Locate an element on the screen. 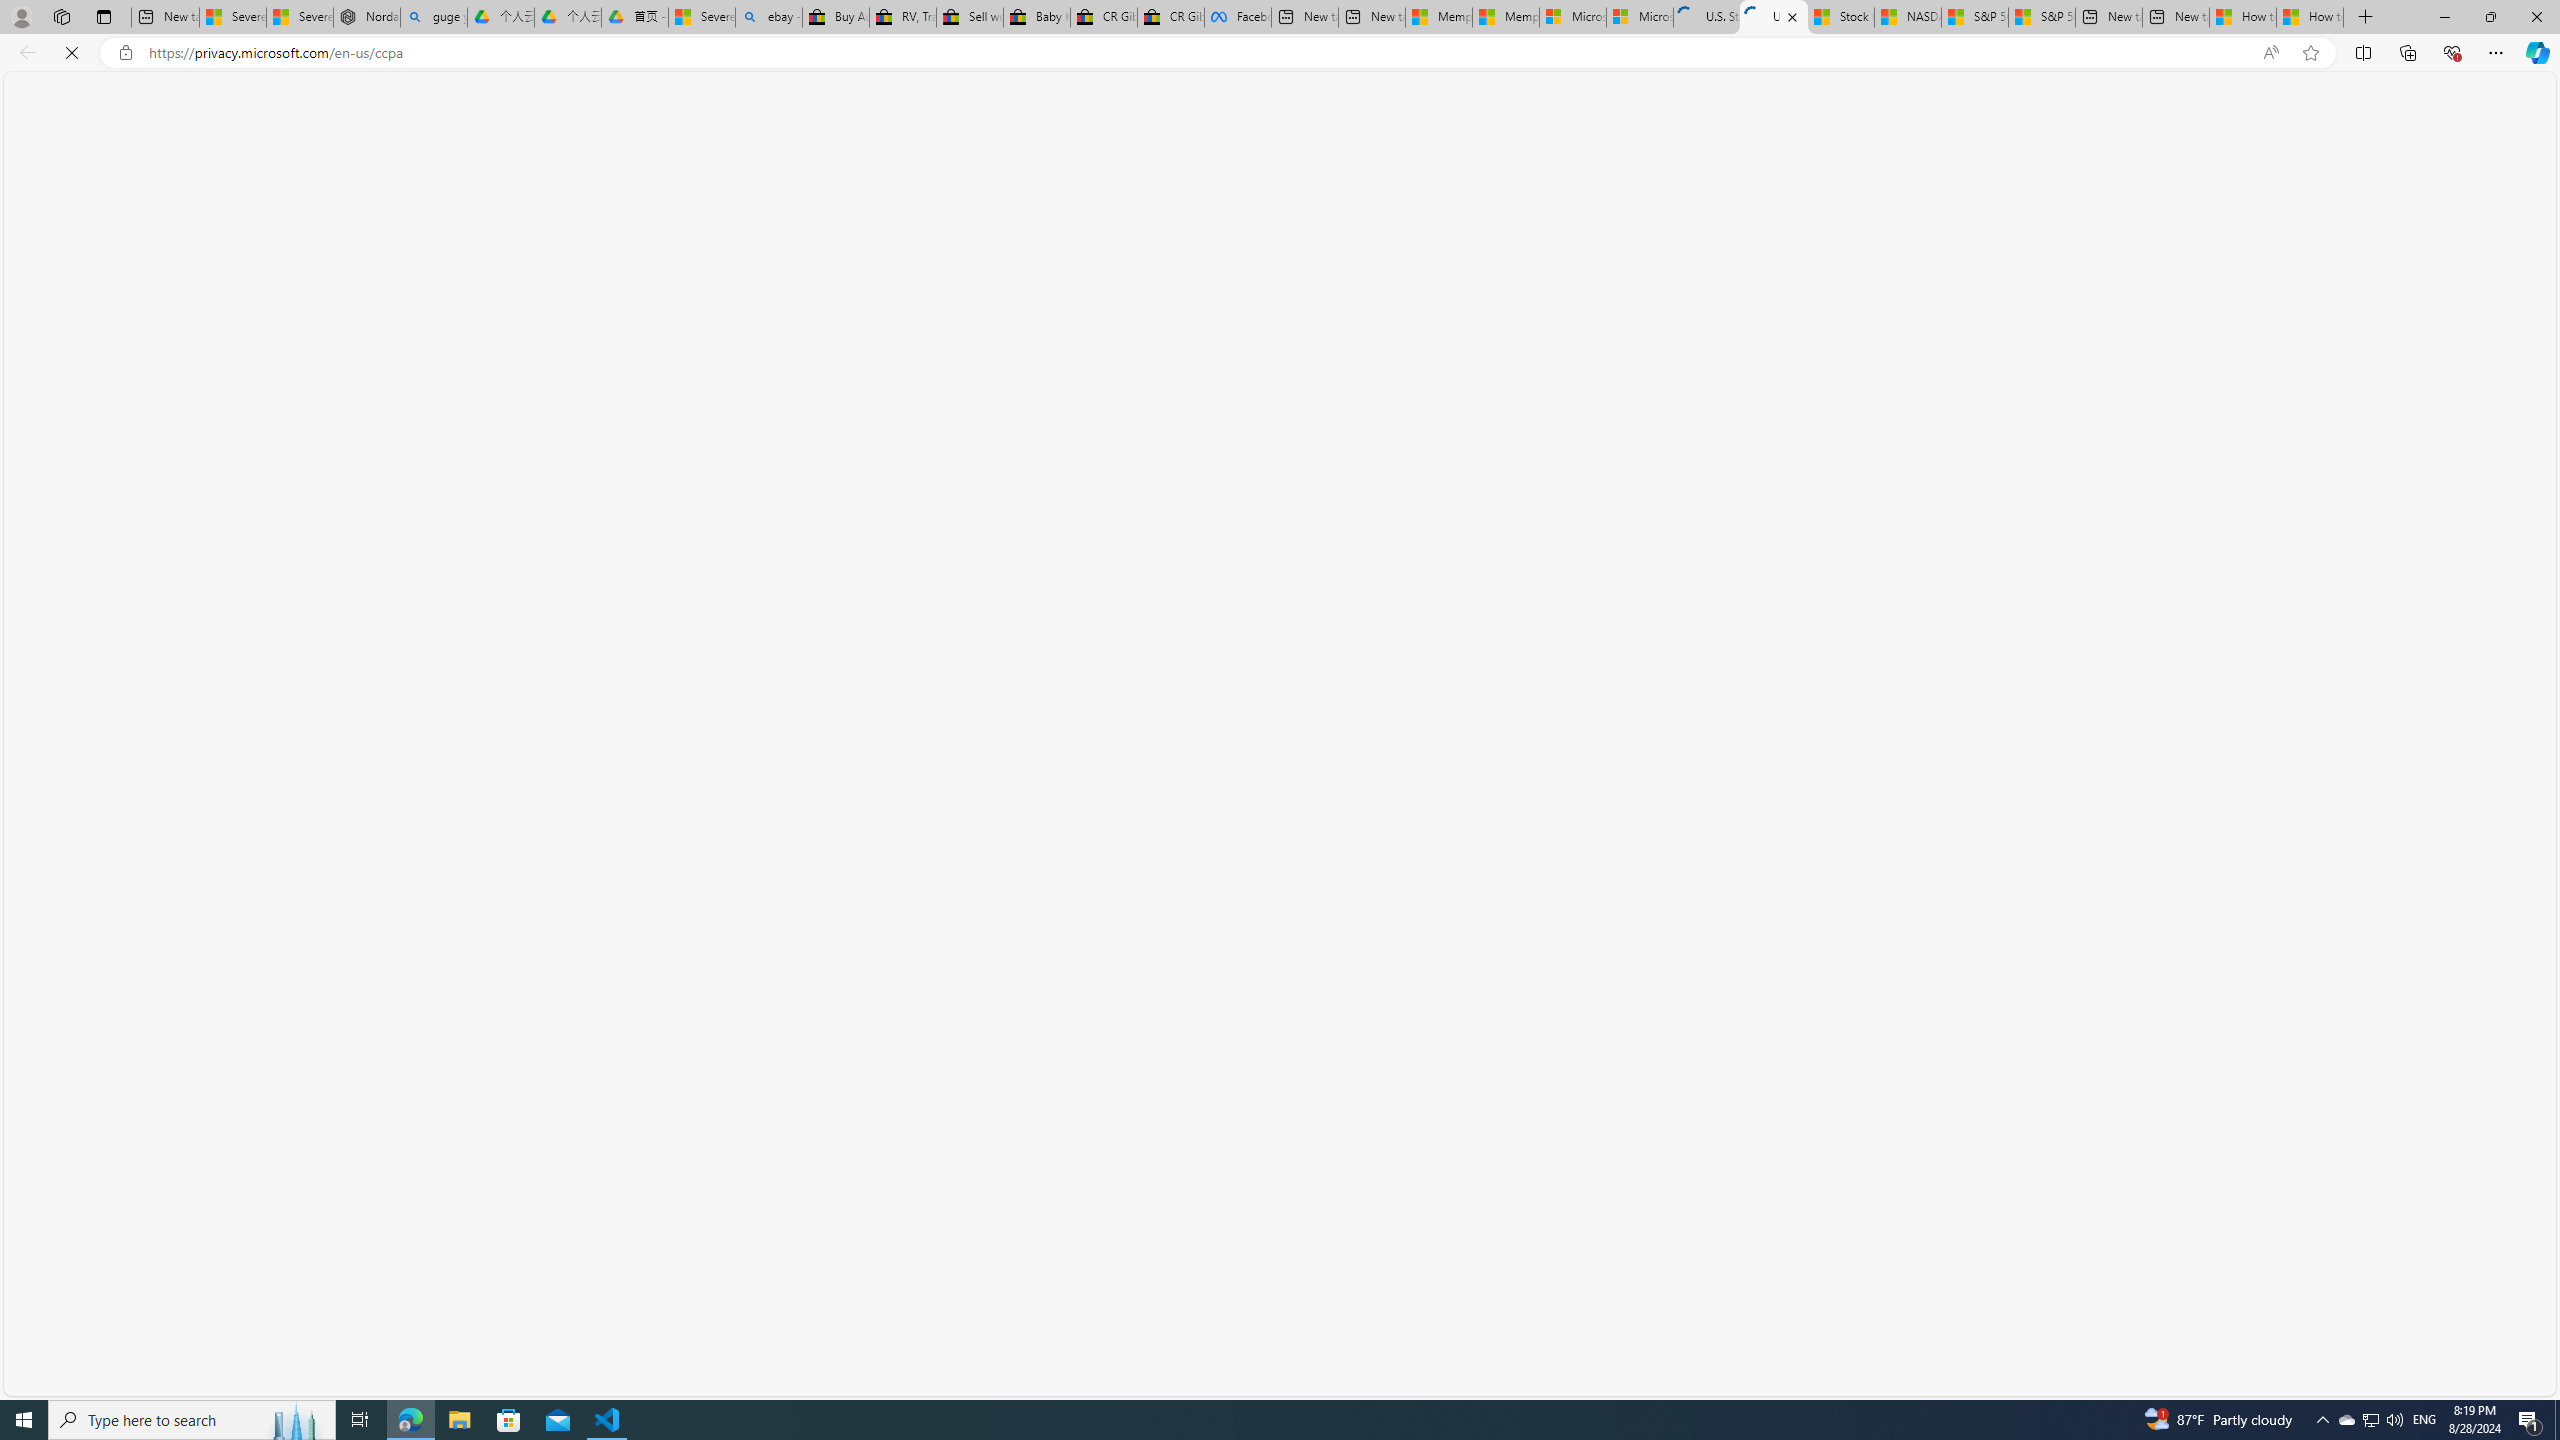 This screenshot has width=2560, height=1440. guge yunpan - Search is located at coordinates (434, 17).